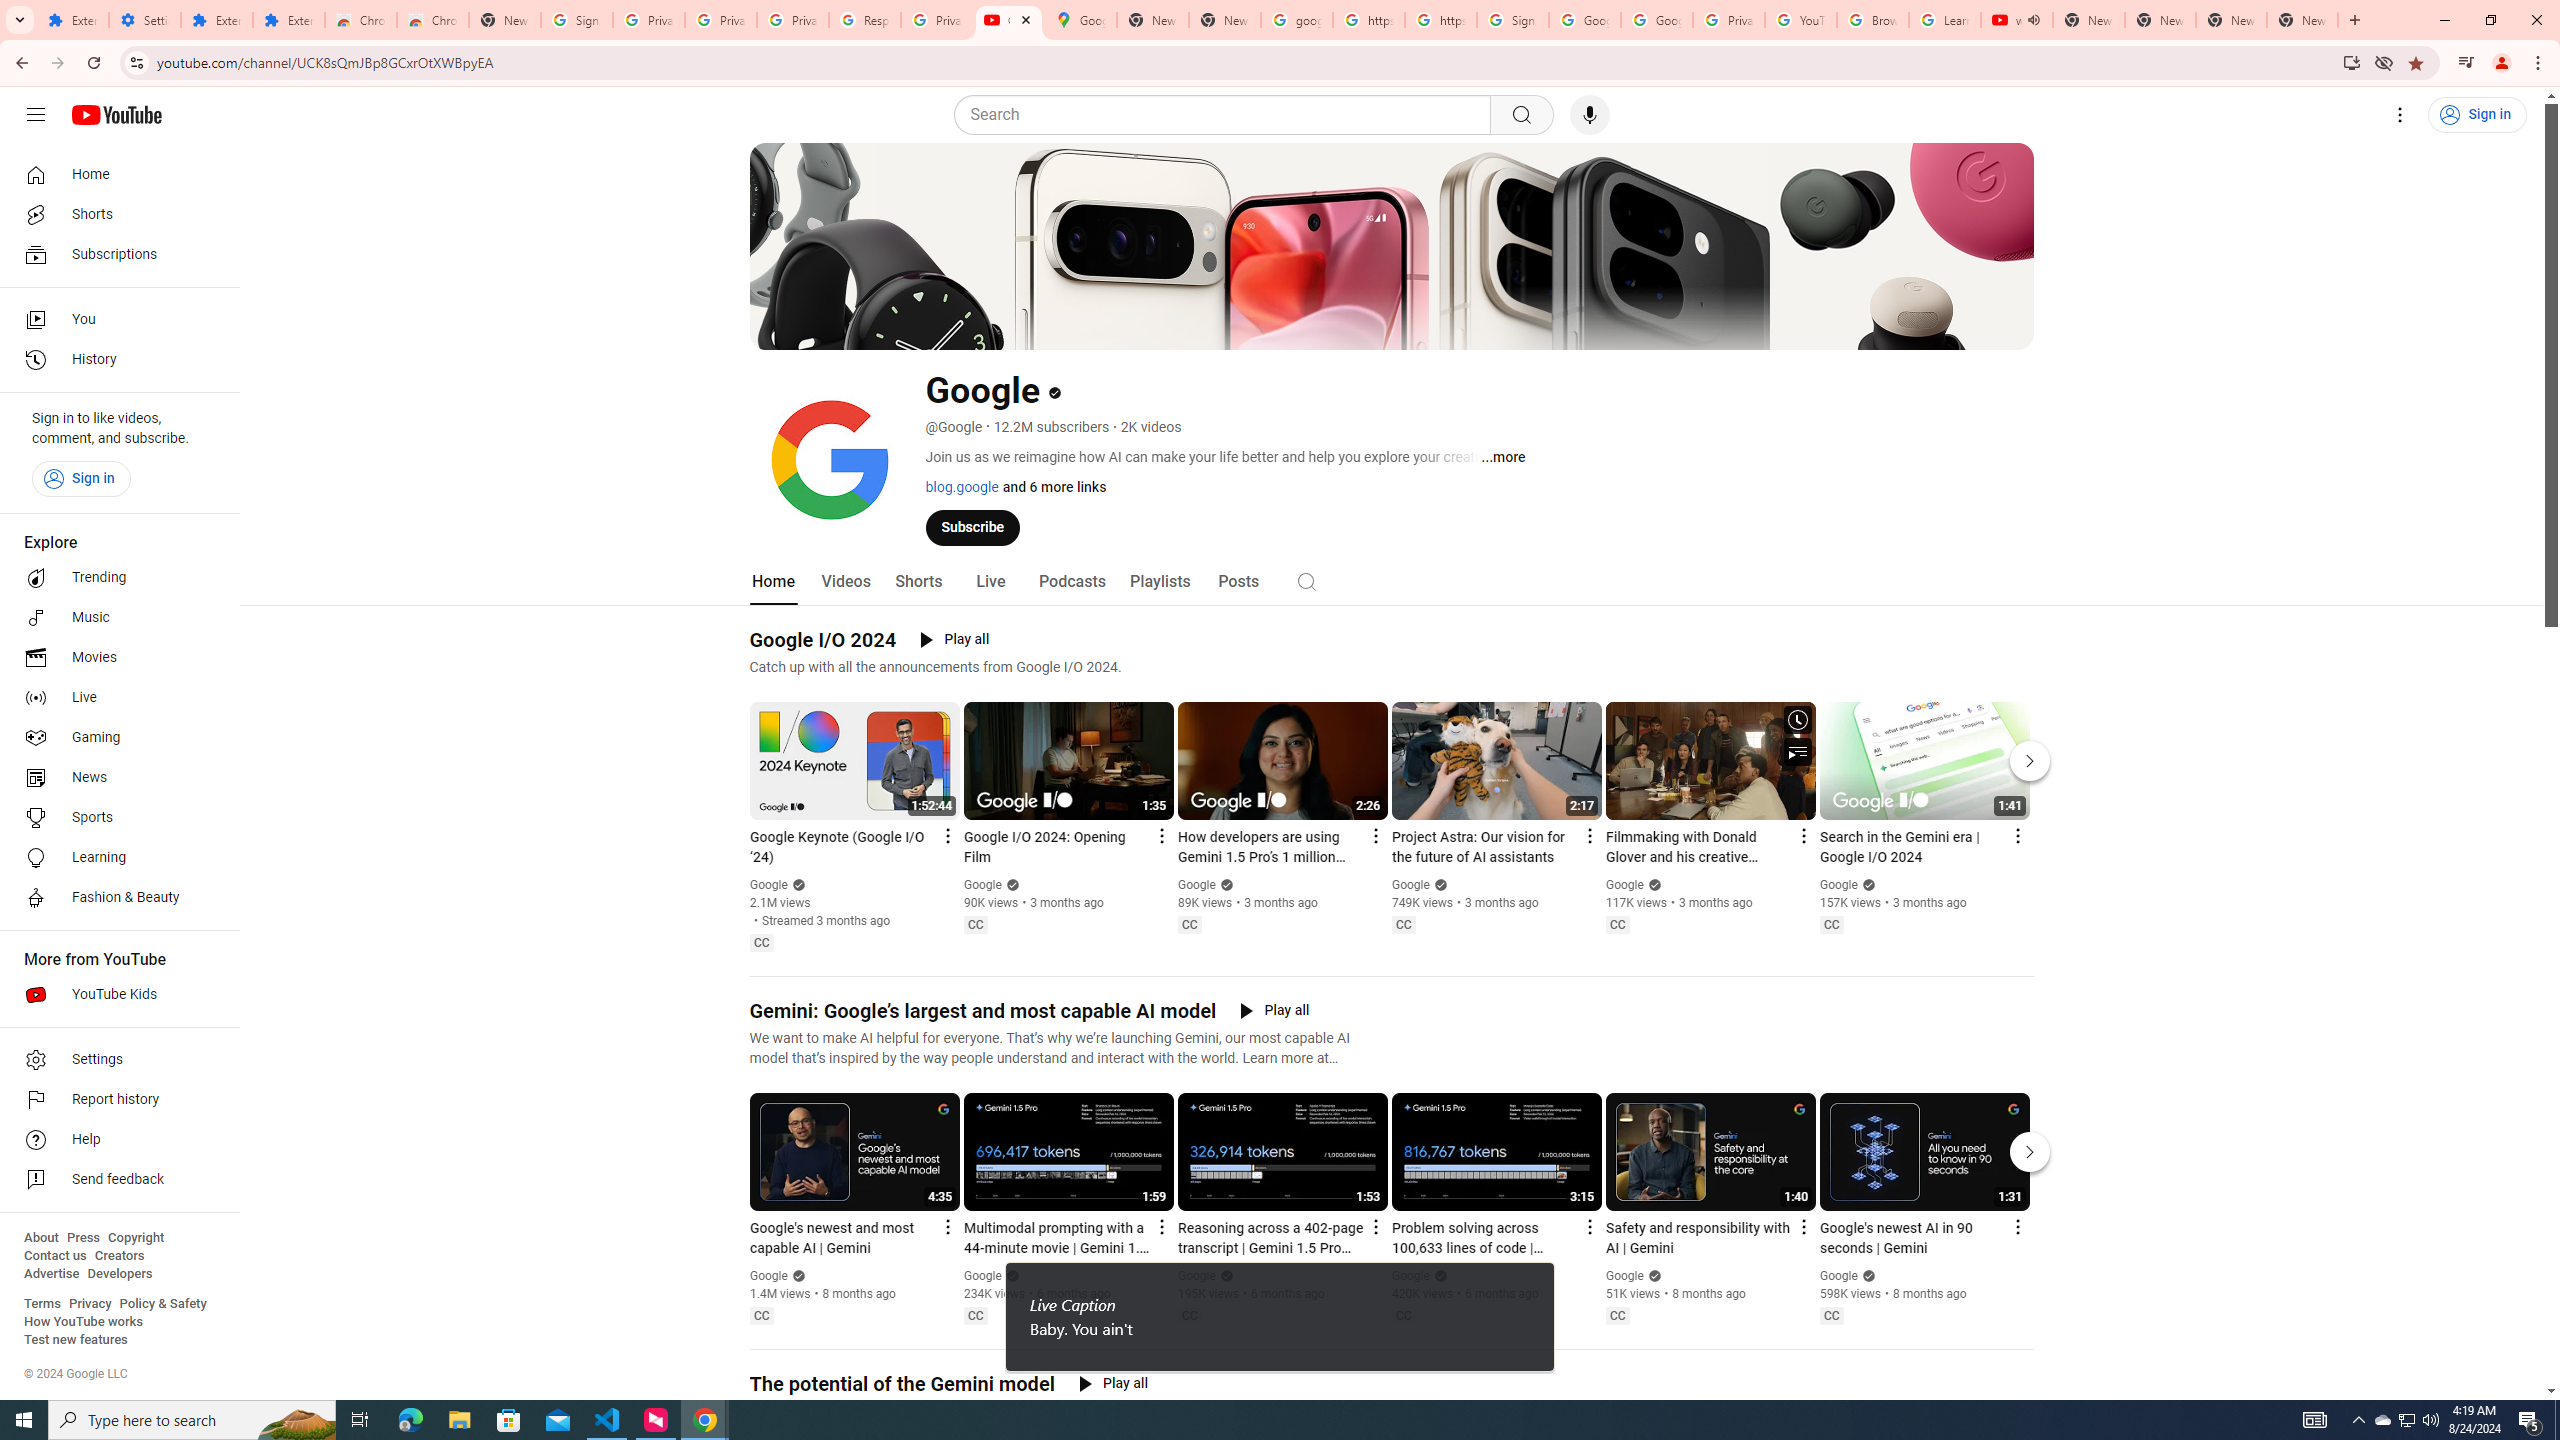 The width and height of the screenshot is (2560, 1440). Describe the element at coordinates (918, 582) in the screenshot. I see `Shorts` at that location.